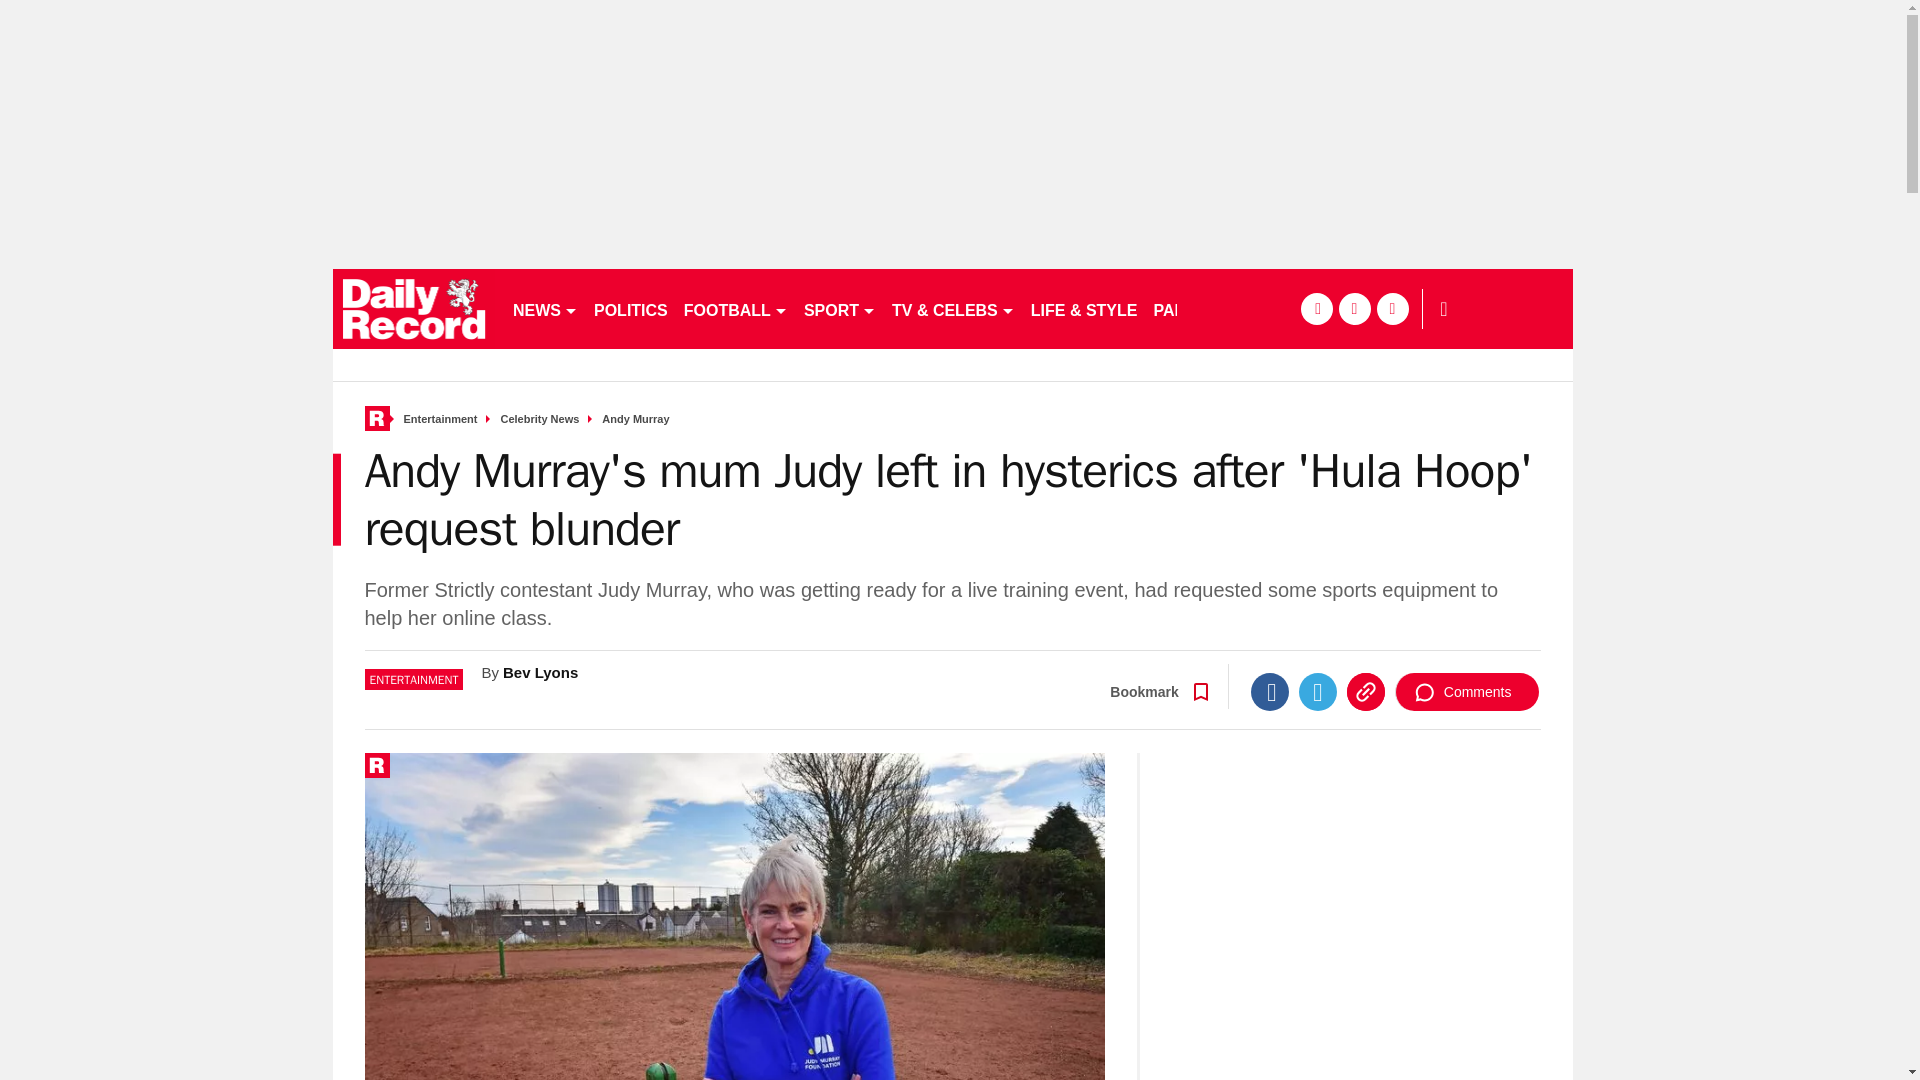 The image size is (1920, 1080). Describe the element at coordinates (630, 308) in the screenshot. I see `POLITICS` at that location.